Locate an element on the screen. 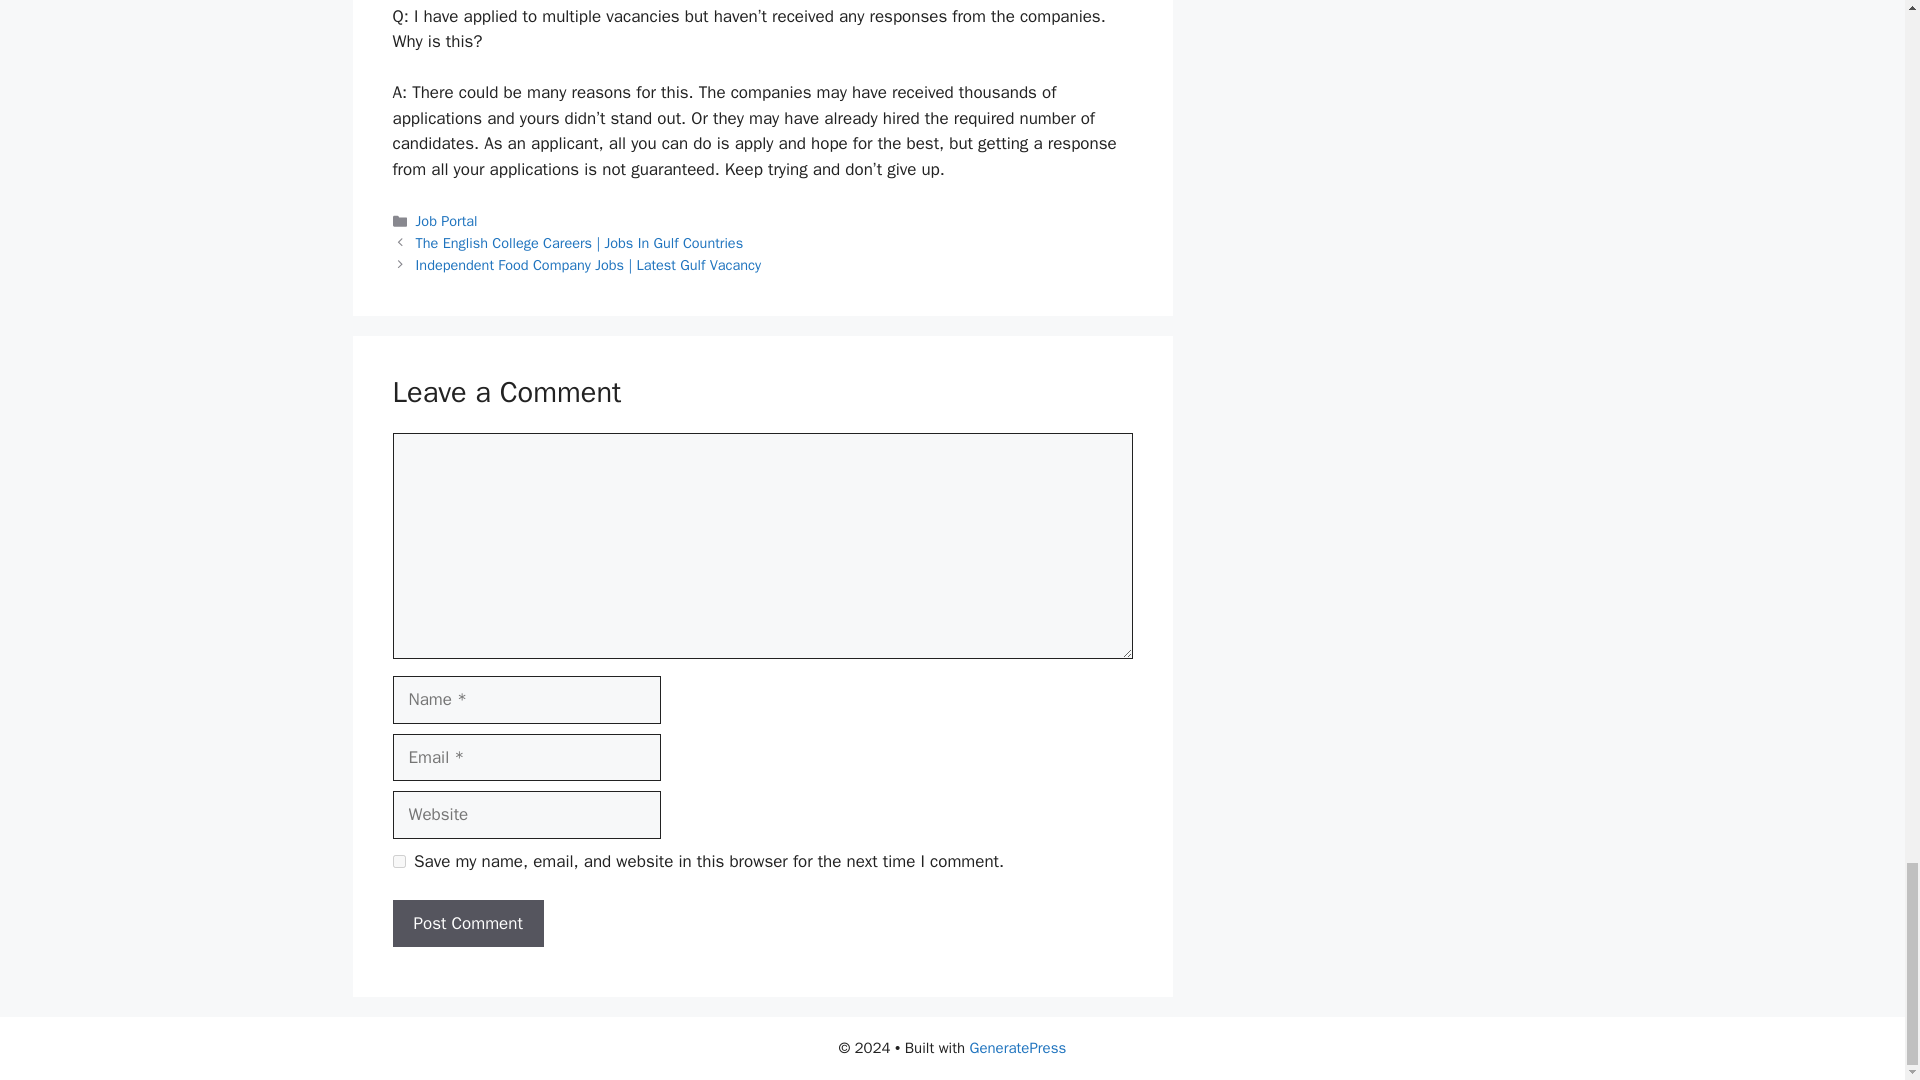  Post Comment is located at coordinates (467, 924).